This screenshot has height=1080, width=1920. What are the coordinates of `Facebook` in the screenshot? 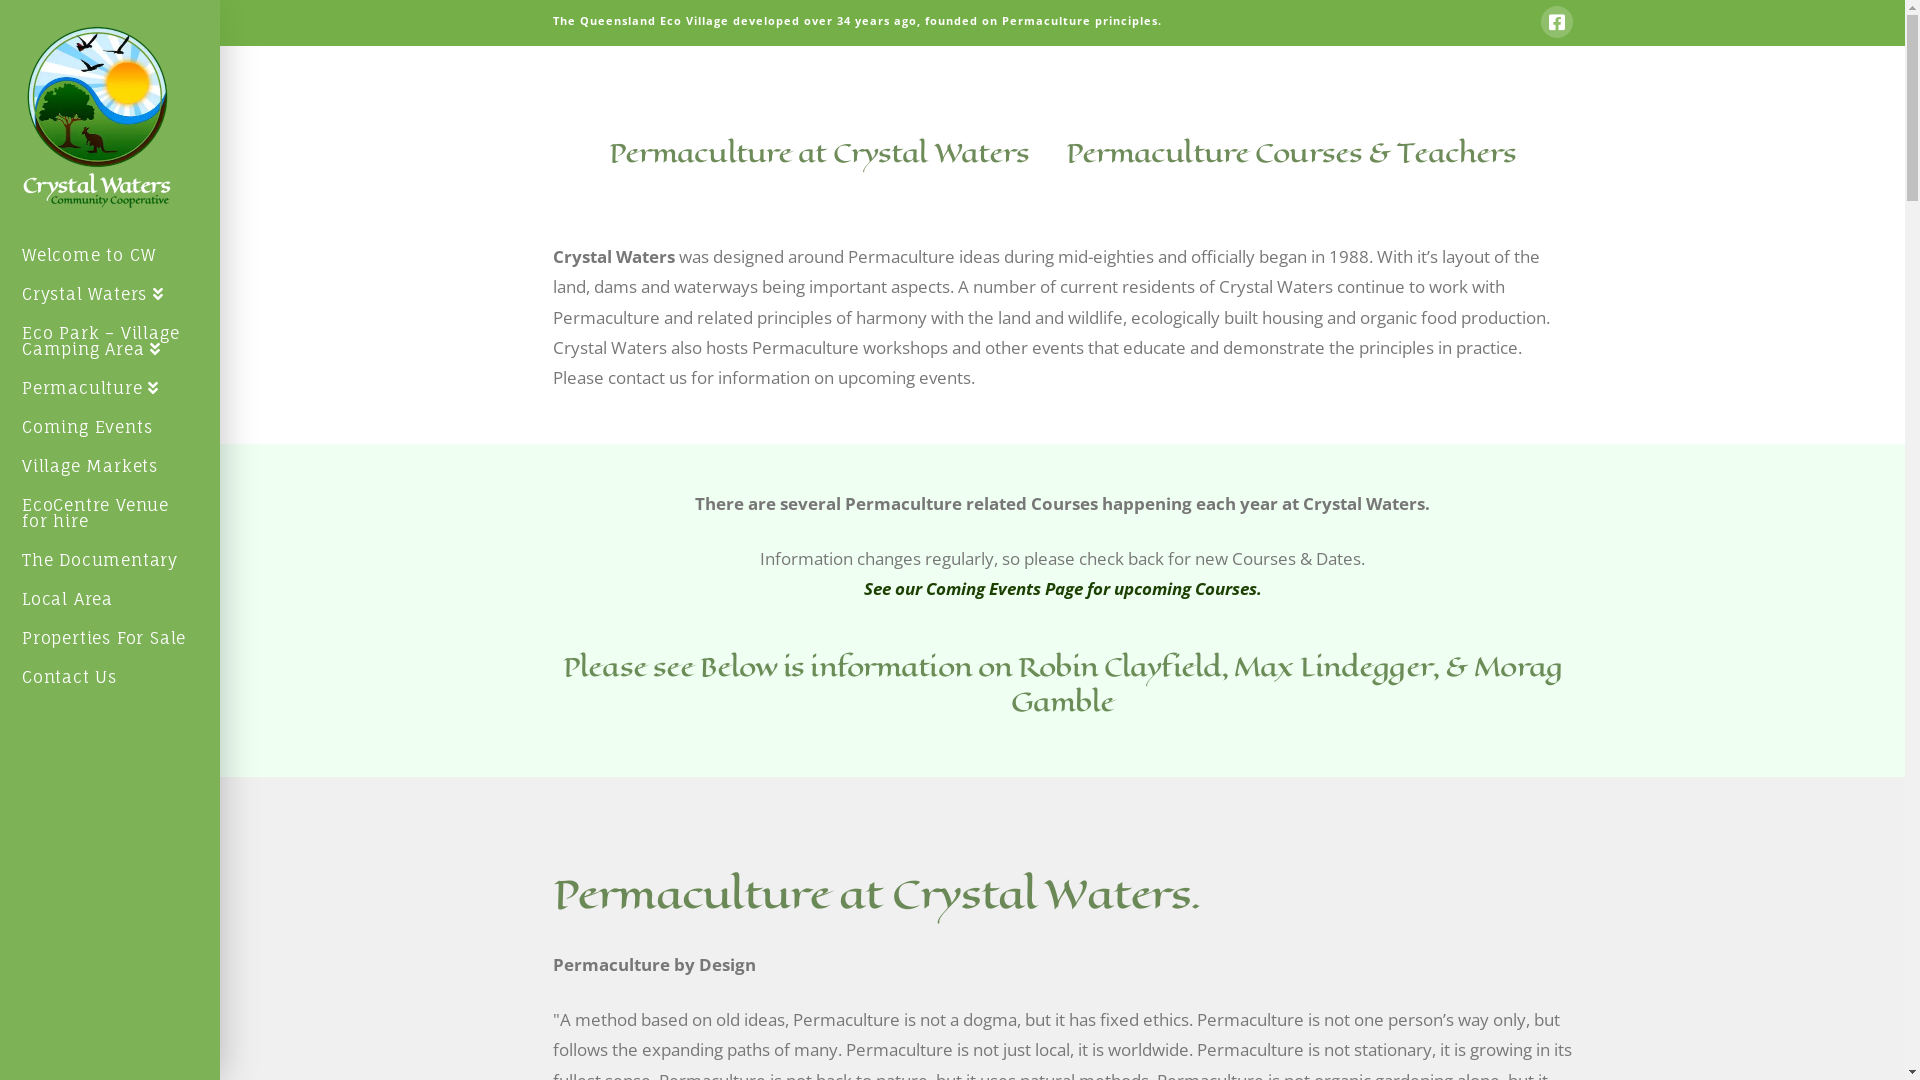 It's located at (1556, 22).